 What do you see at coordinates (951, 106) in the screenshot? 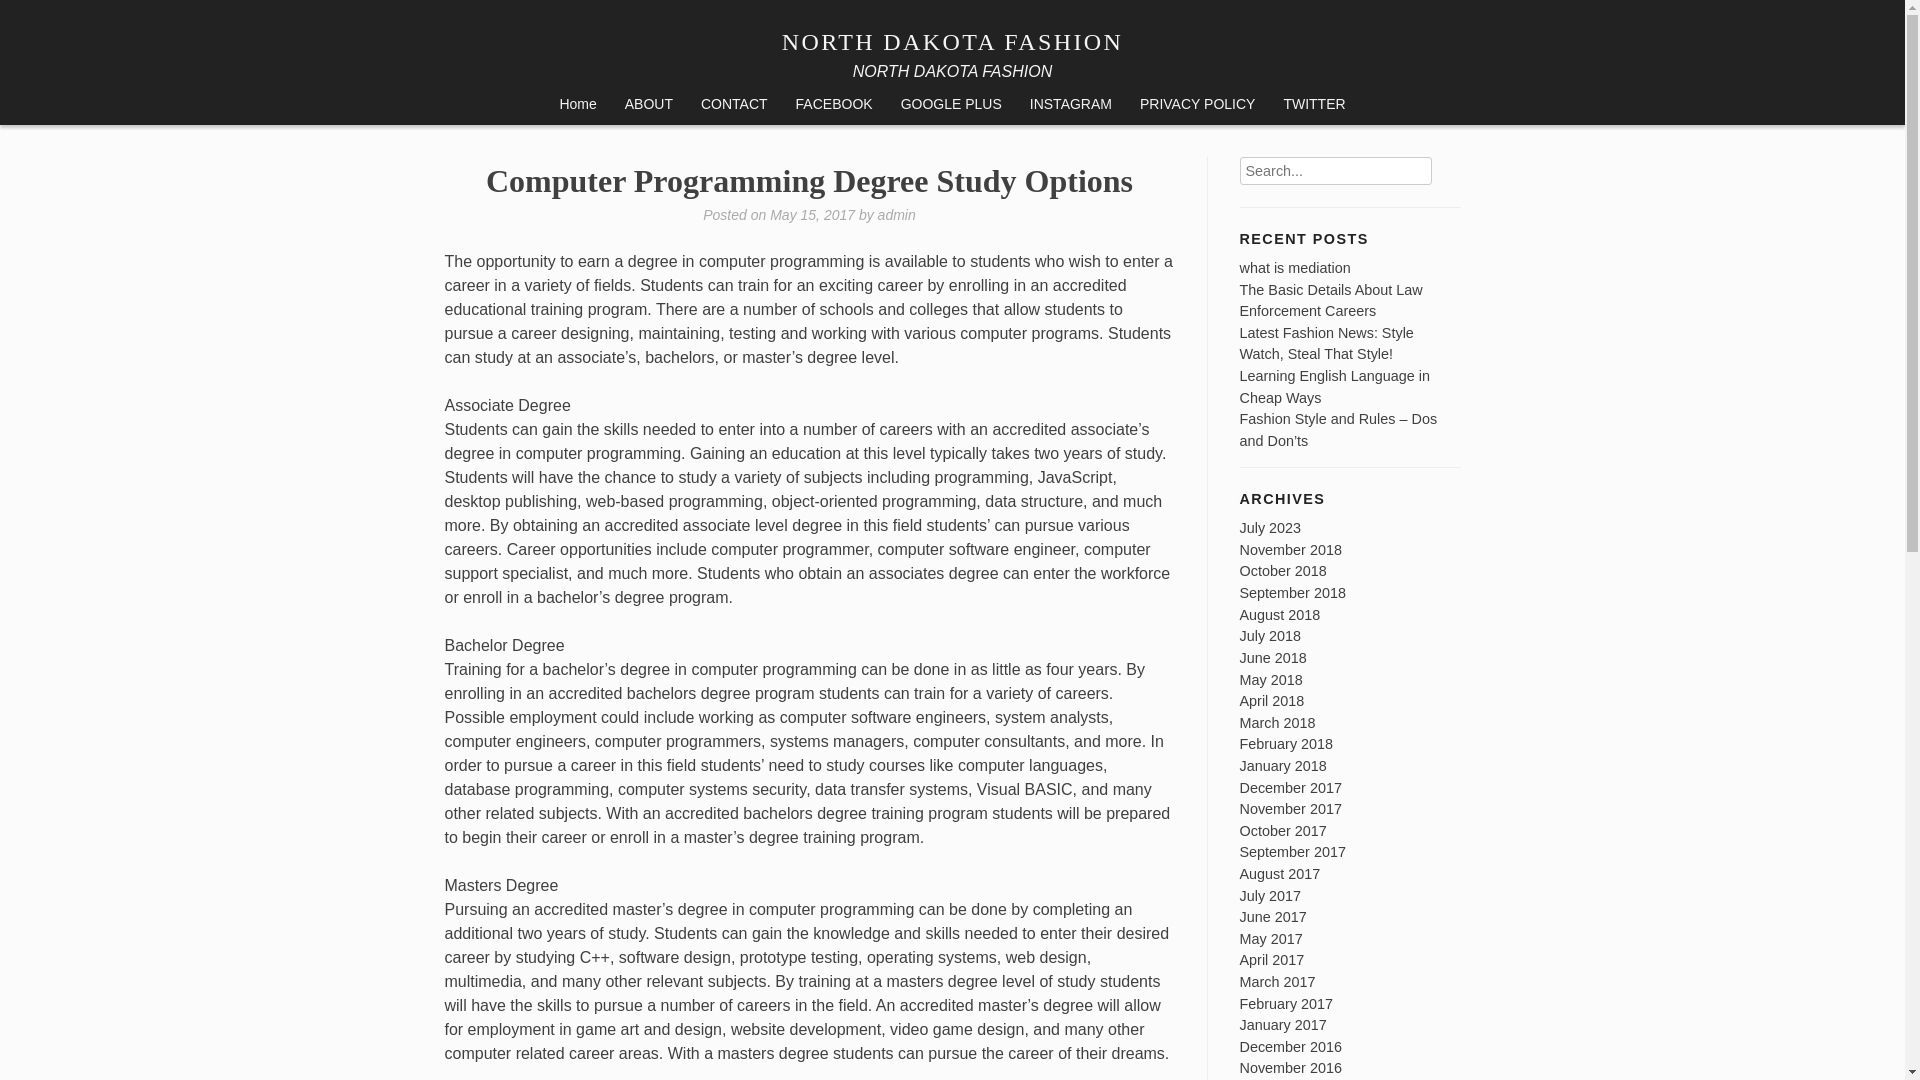
I see `GOOGLE PLUS` at bounding box center [951, 106].